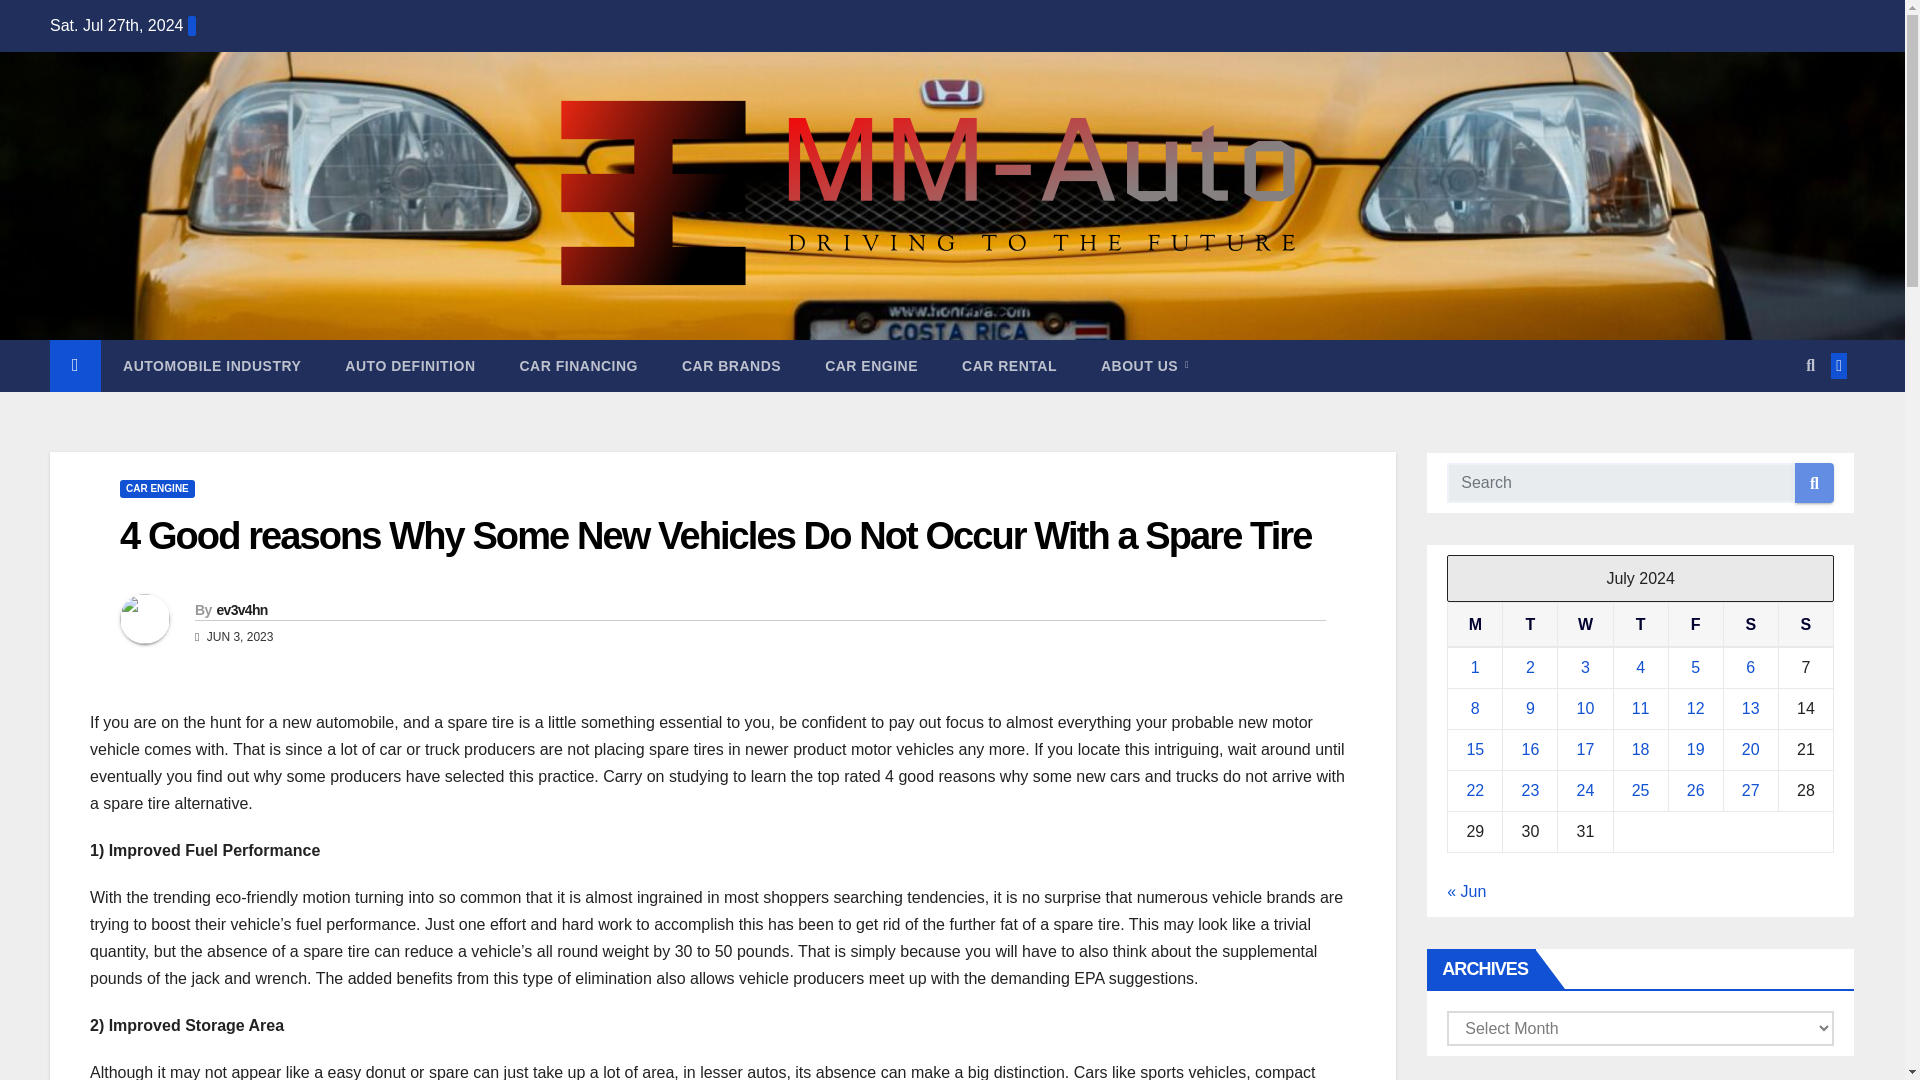 The image size is (1920, 1080). What do you see at coordinates (578, 366) in the screenshot?
I see `Car Financing` at bounding box center [578, 366].